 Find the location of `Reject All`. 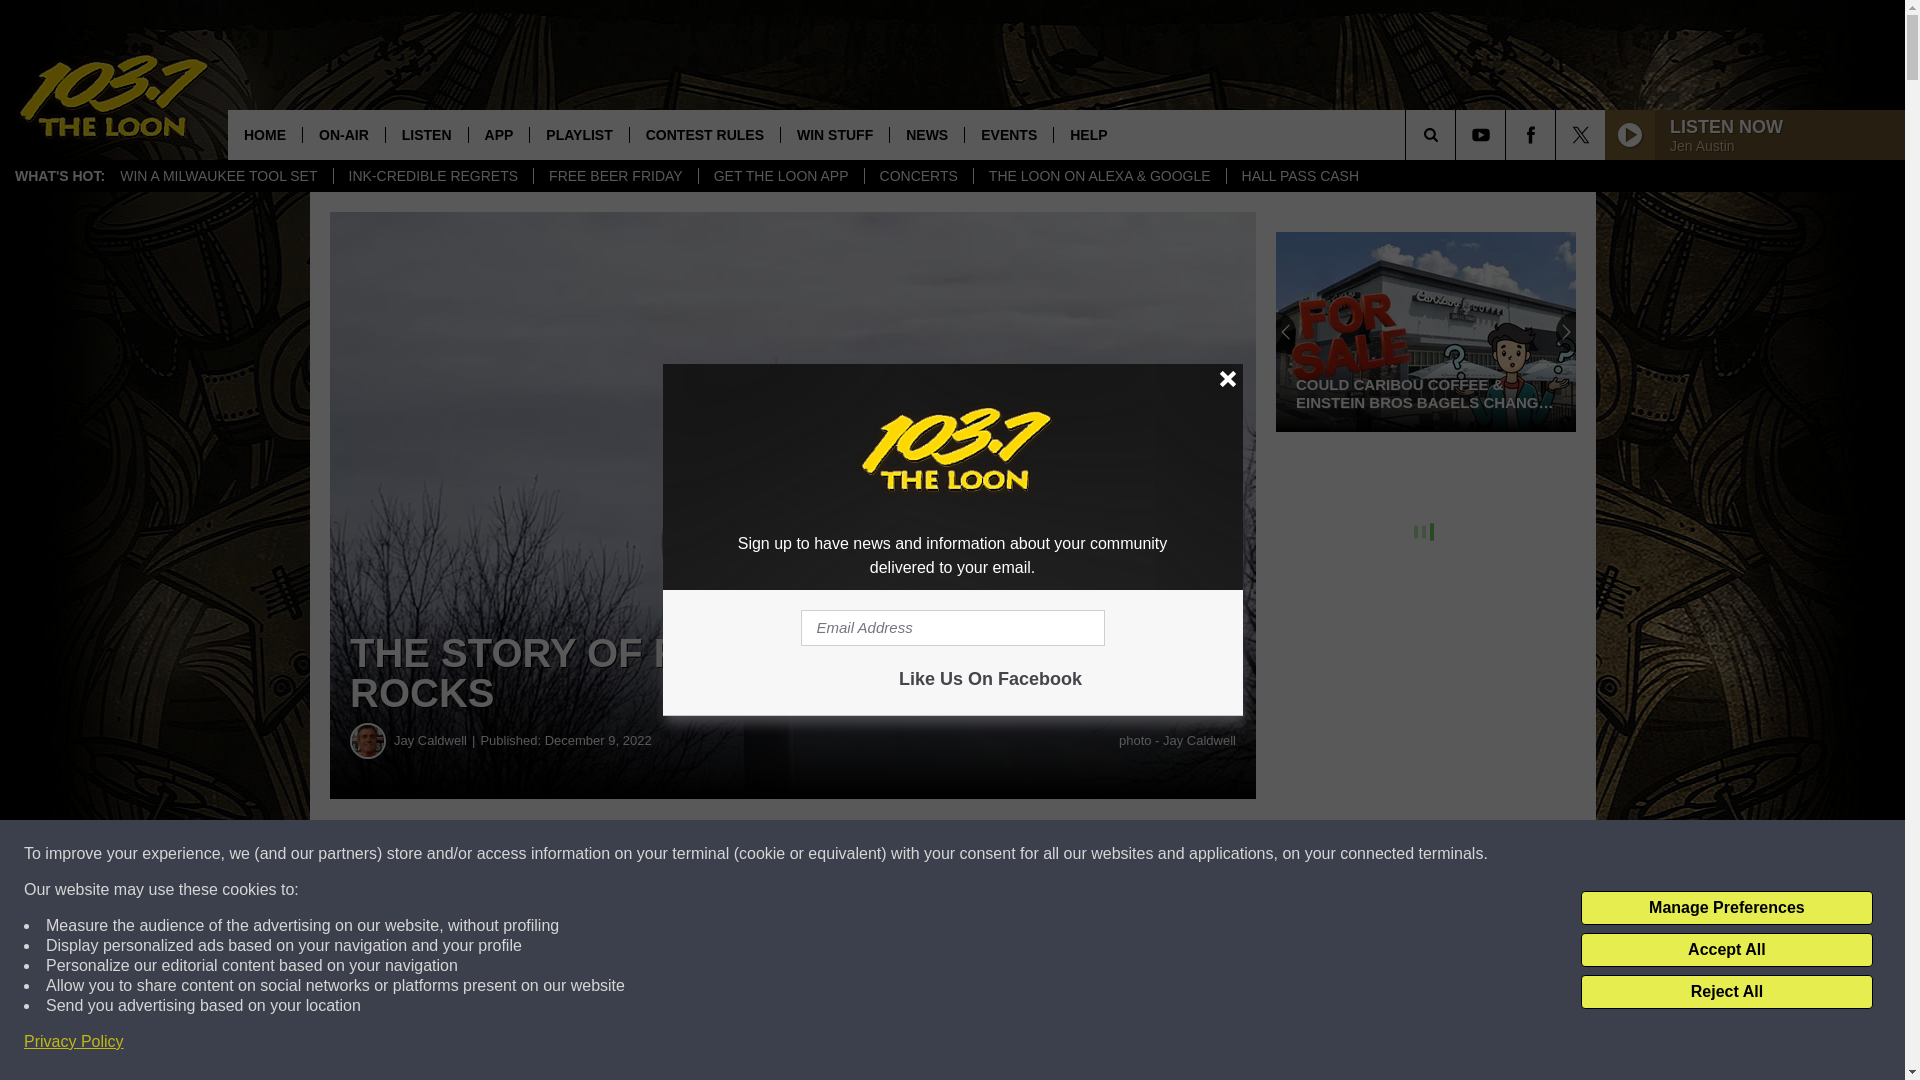

Reject All is located at coordinates (1726, 992).